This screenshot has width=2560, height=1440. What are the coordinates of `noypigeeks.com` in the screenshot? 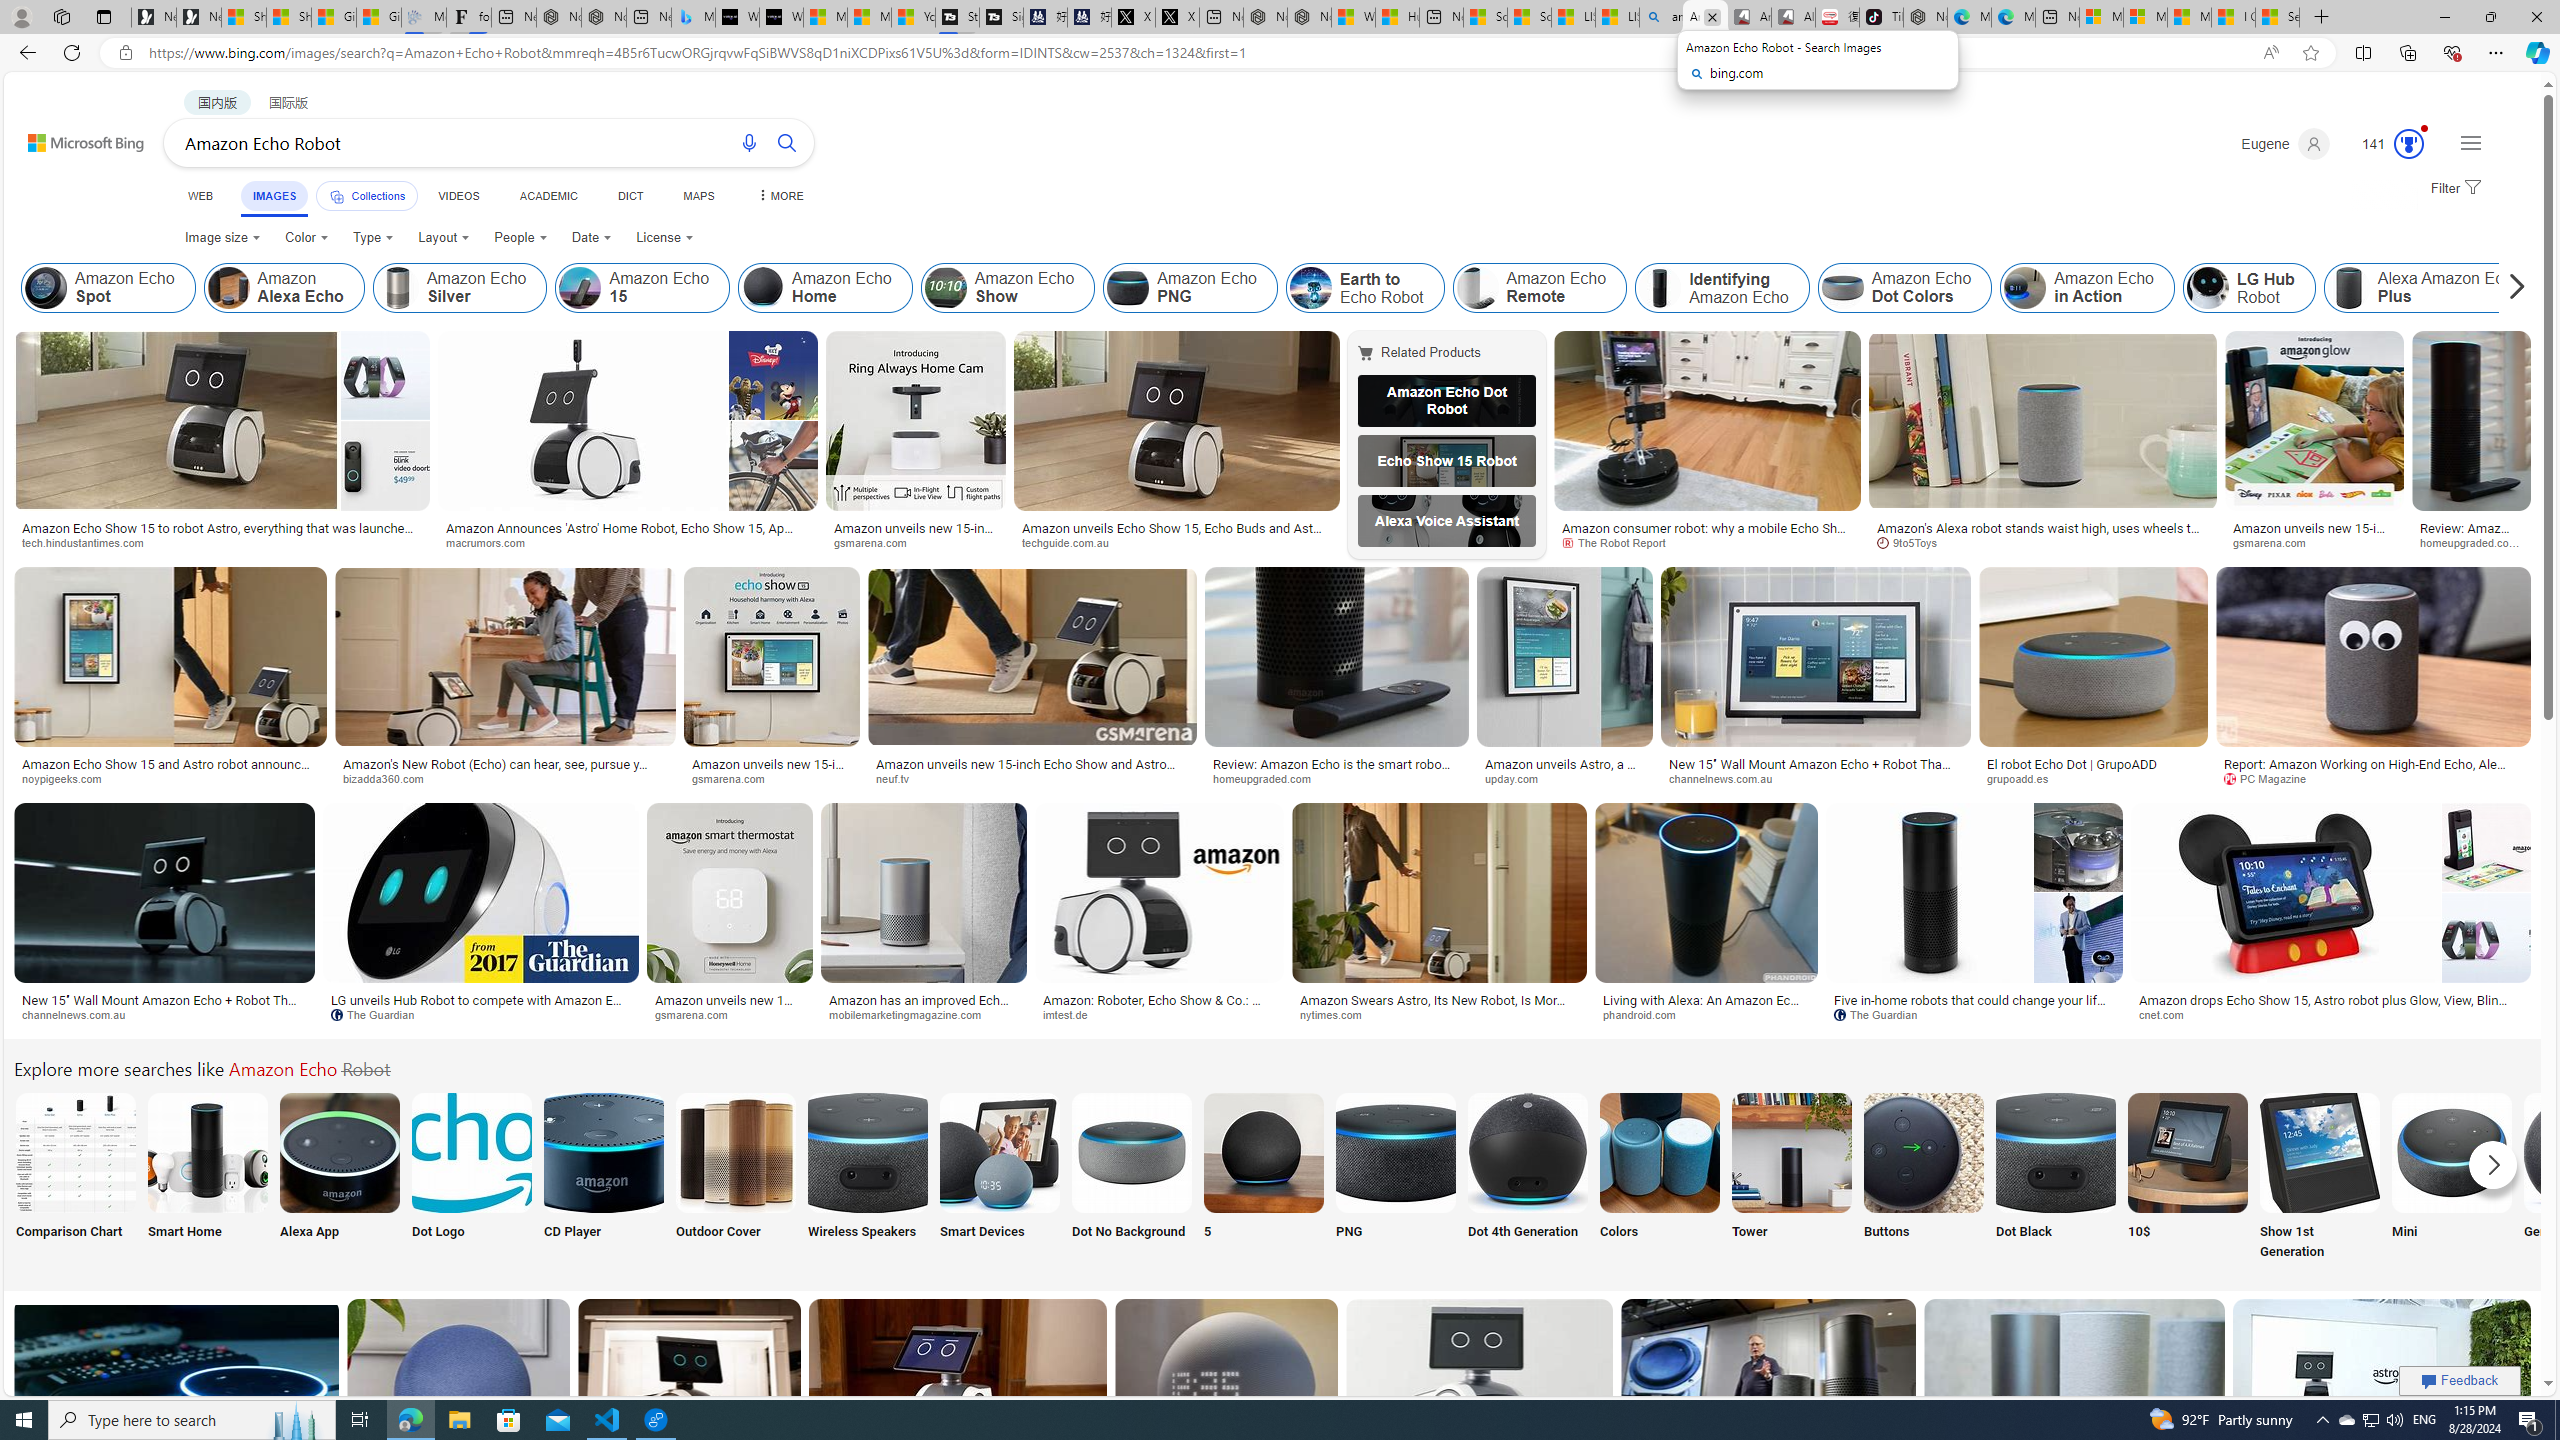 It's located at (69, 778).